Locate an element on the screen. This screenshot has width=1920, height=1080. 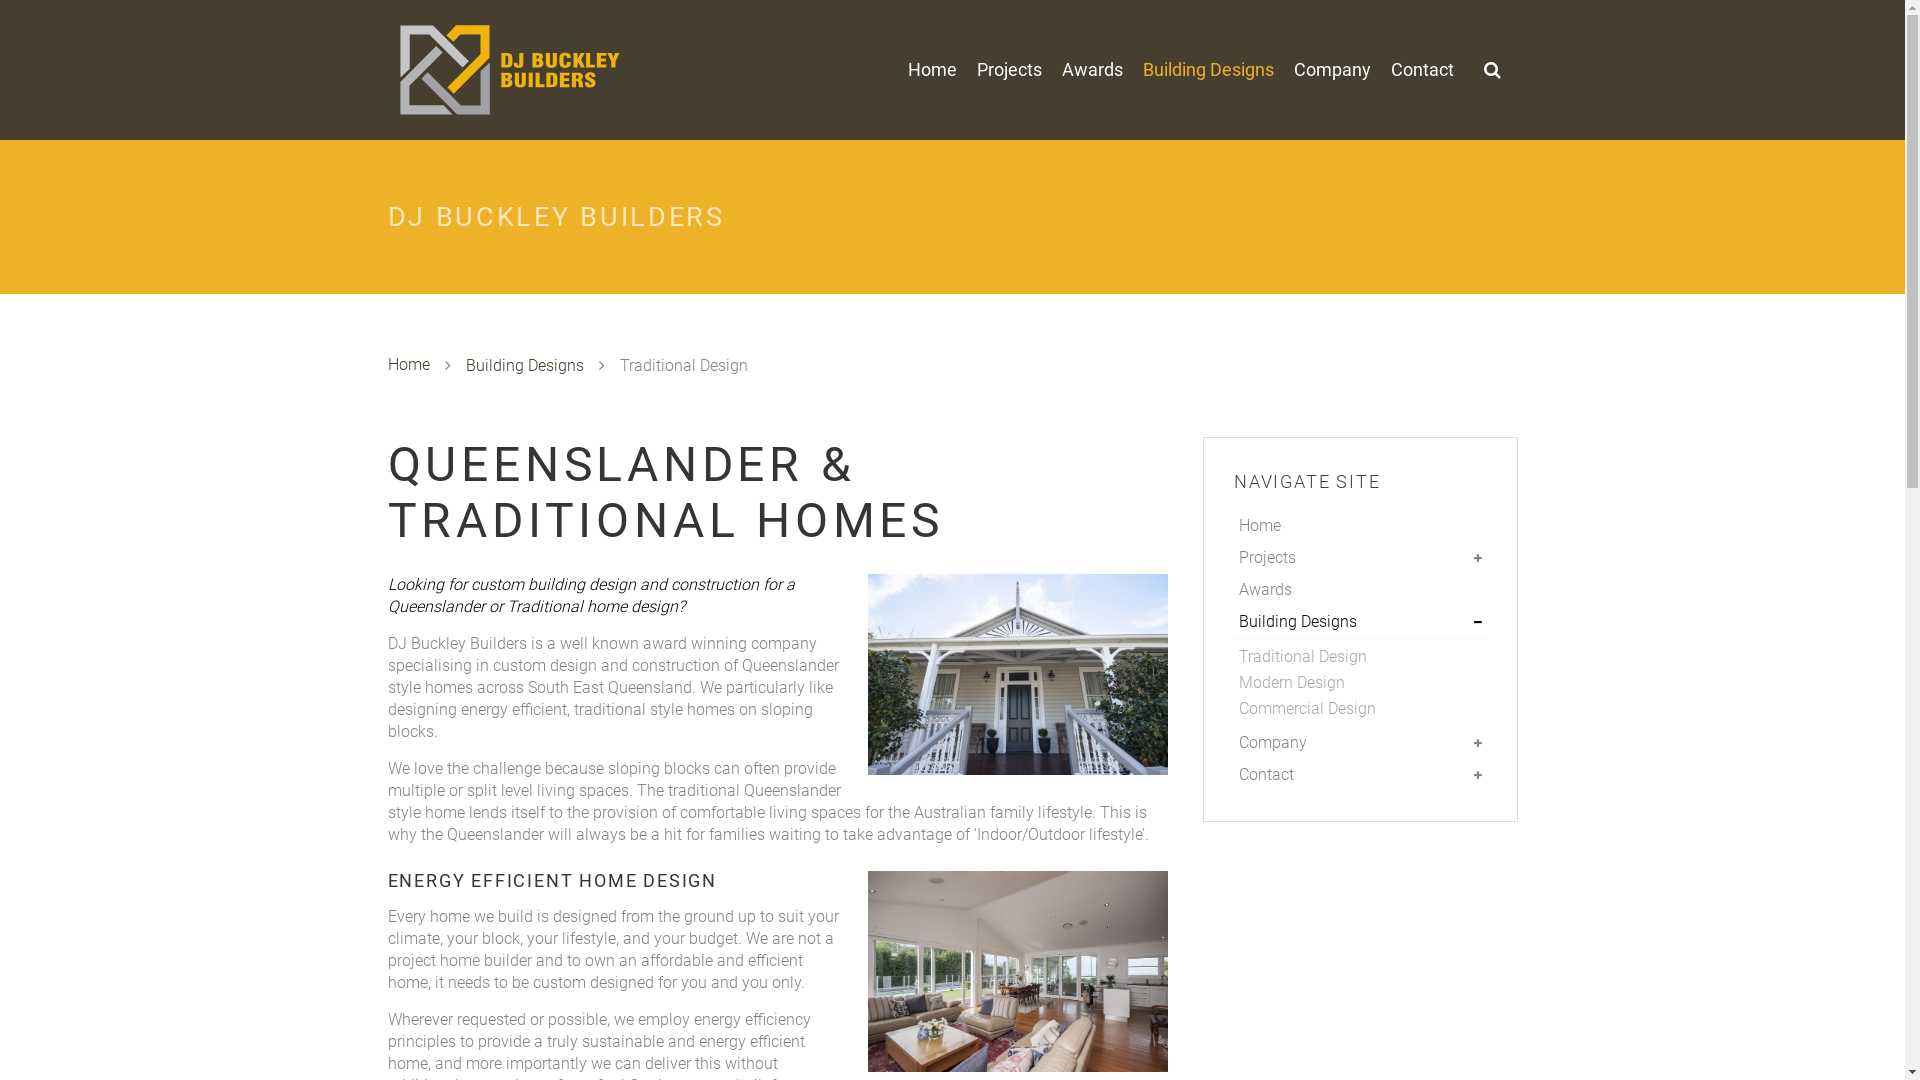
Awards is located at coordinates (1092, 70).